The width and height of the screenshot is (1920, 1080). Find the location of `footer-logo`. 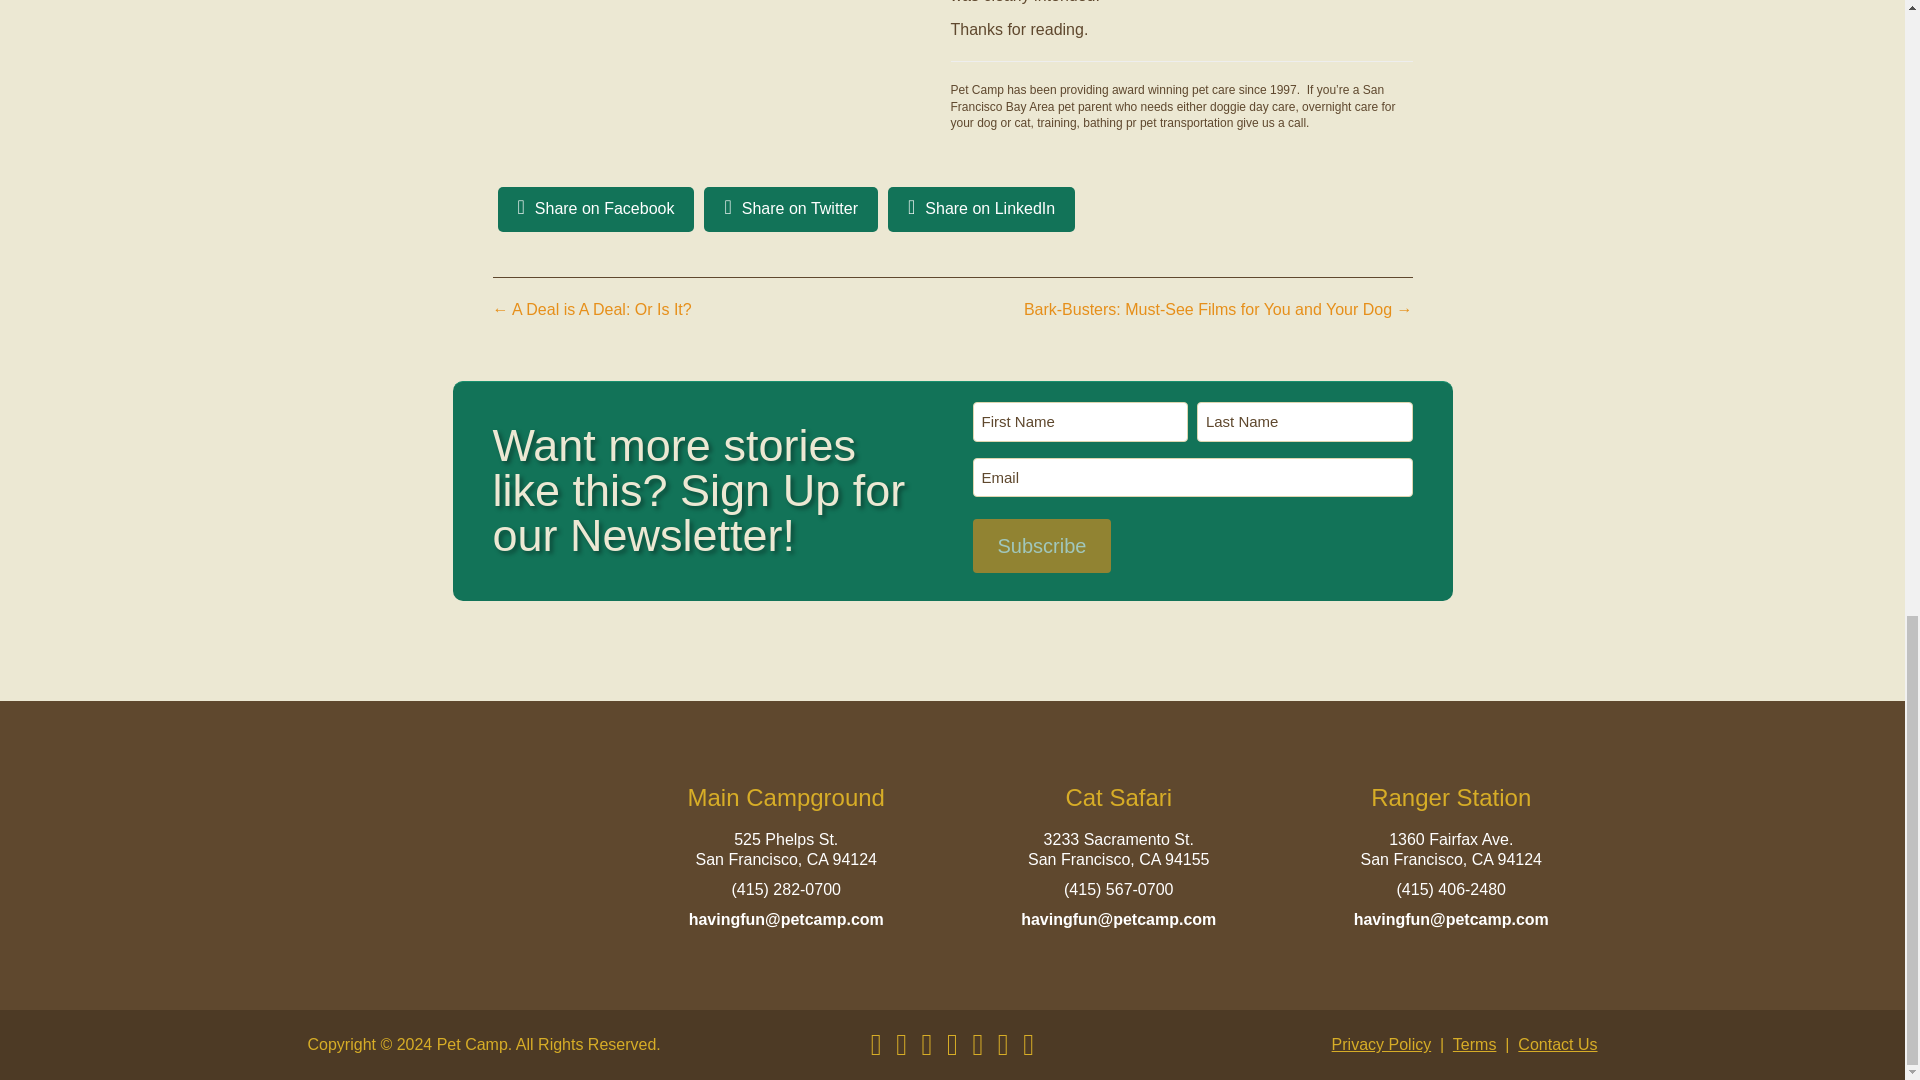

footer-logo is located at coordinates (454, 860).